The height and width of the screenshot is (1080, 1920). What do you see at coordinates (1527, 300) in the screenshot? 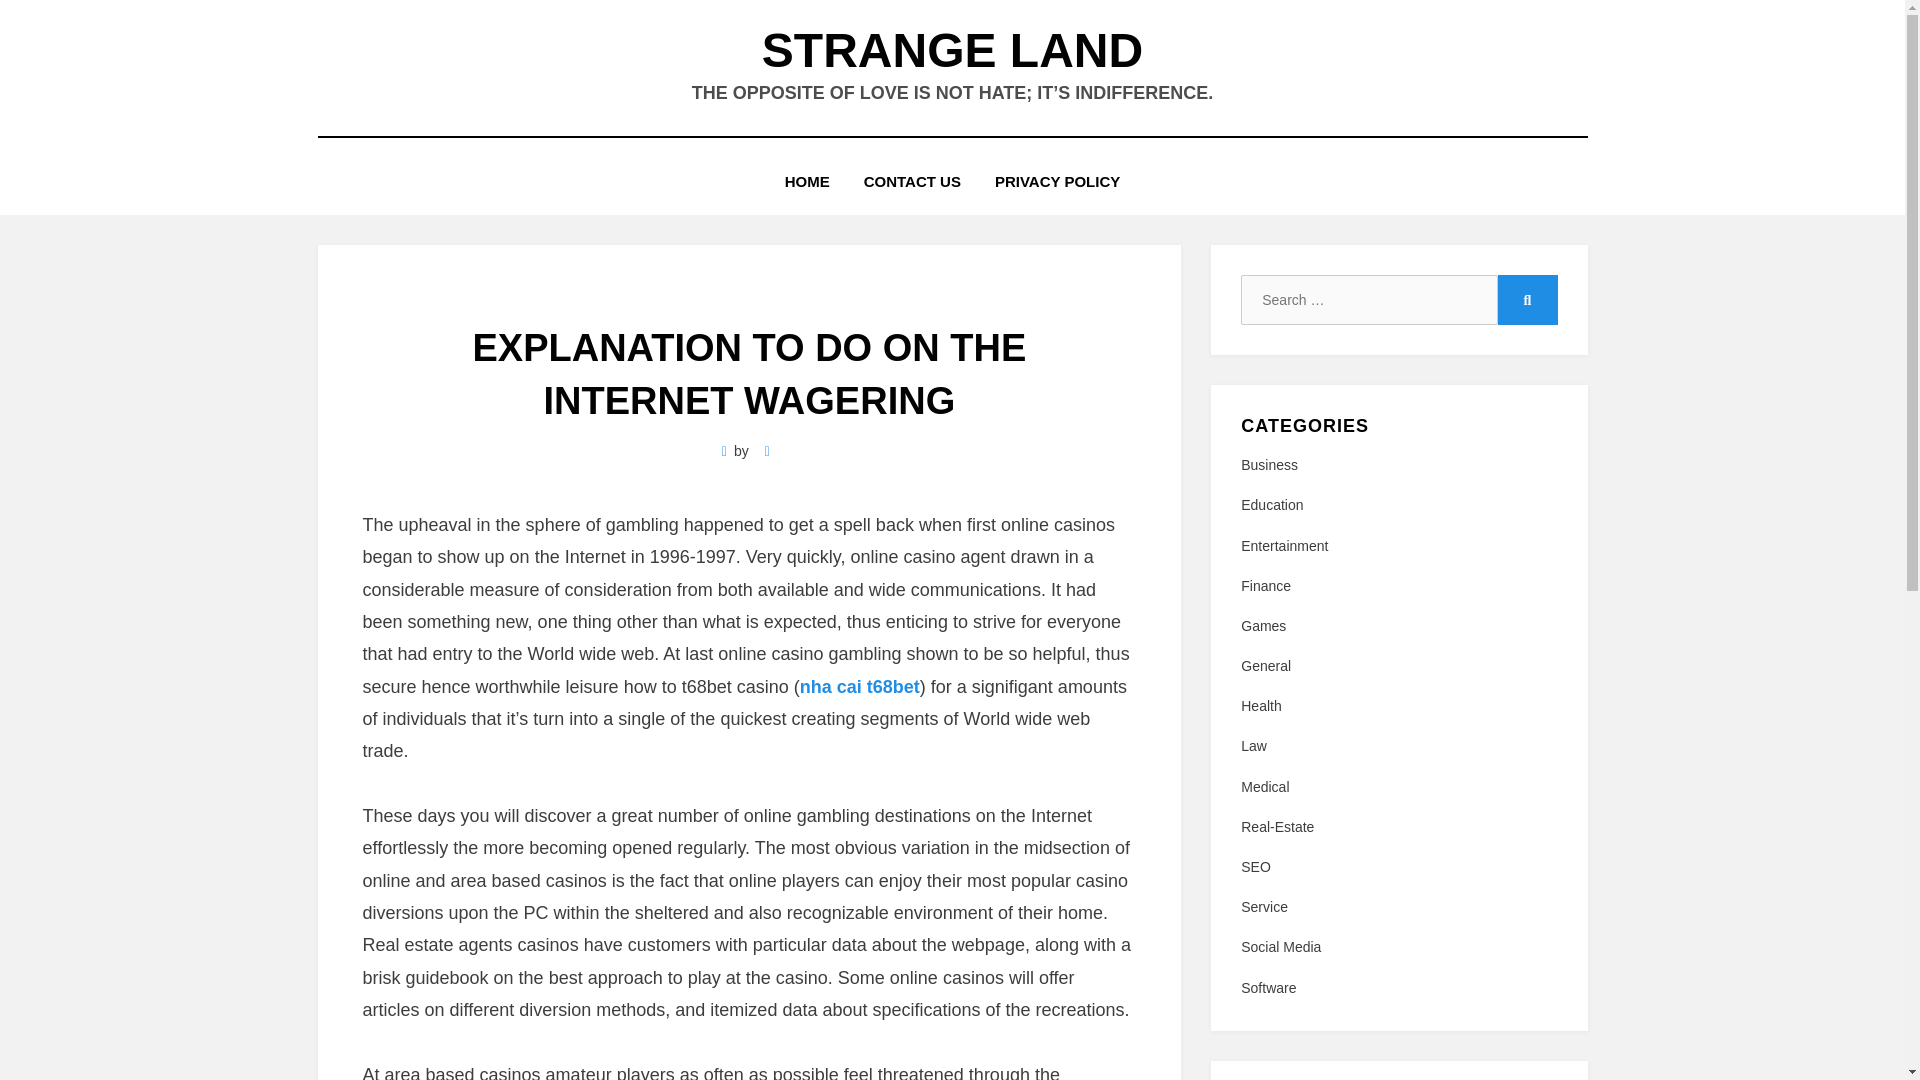
I see `Search` at bounding box center [1527, 300].